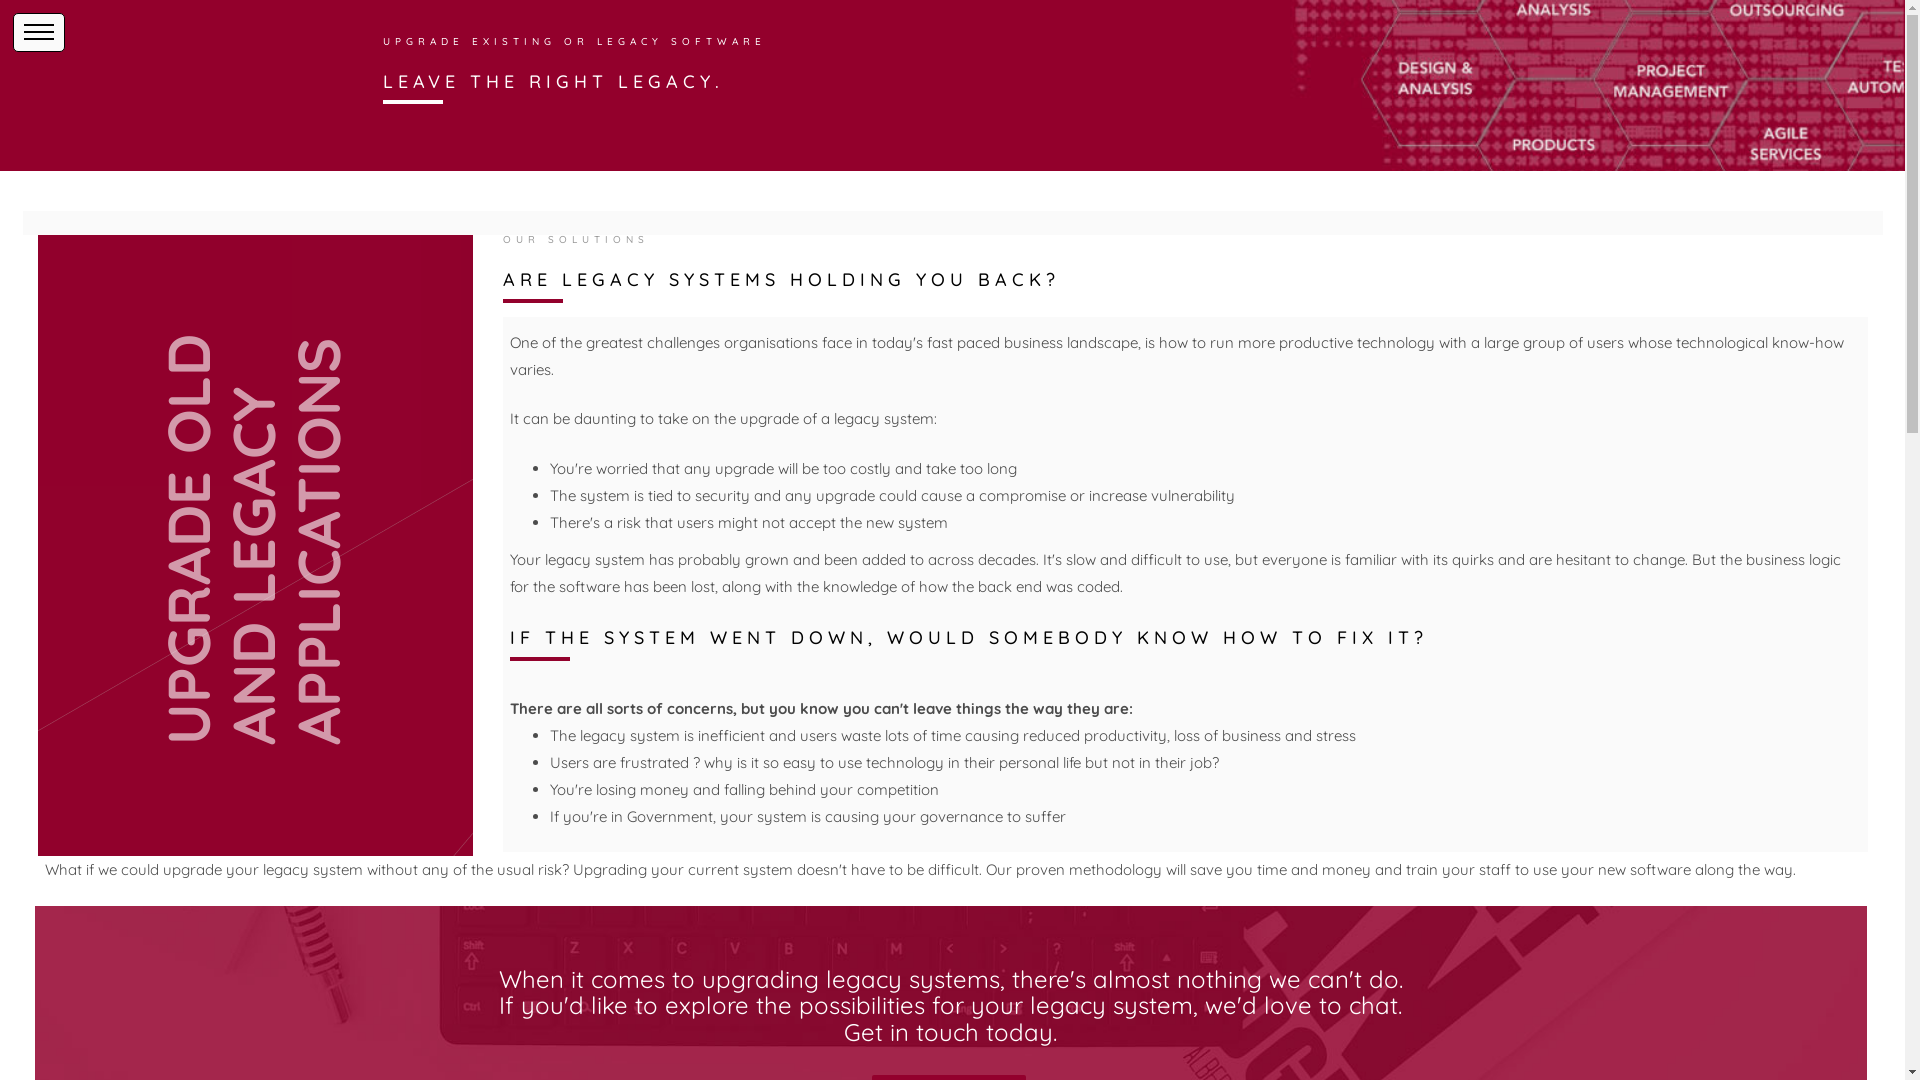 This screenshot has width=1920, height=1080. What do you see at coordinates (191, 391) in the screenshot?
I see `MAV ICT PANEL 2021` at bounding box center [191, 391].